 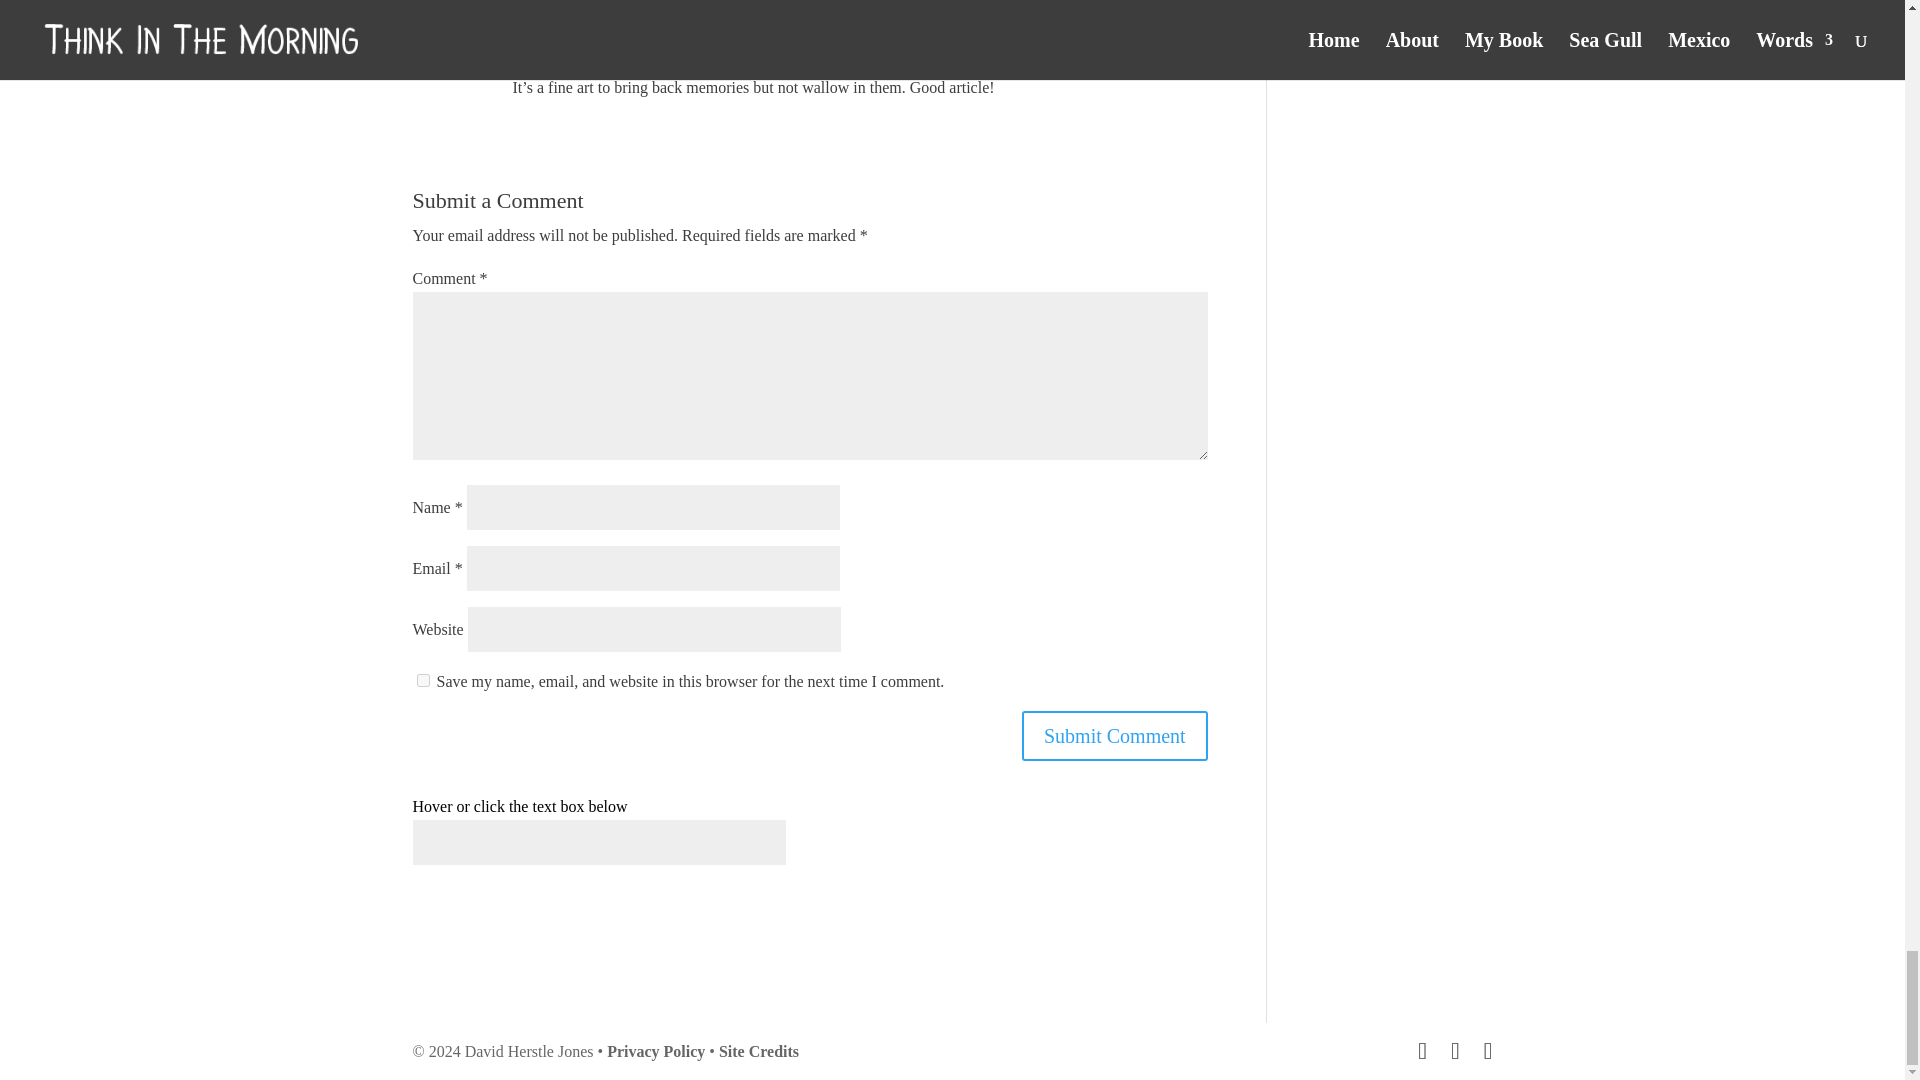 I want to click on Submit Comment, so click(x=1114, y=736).